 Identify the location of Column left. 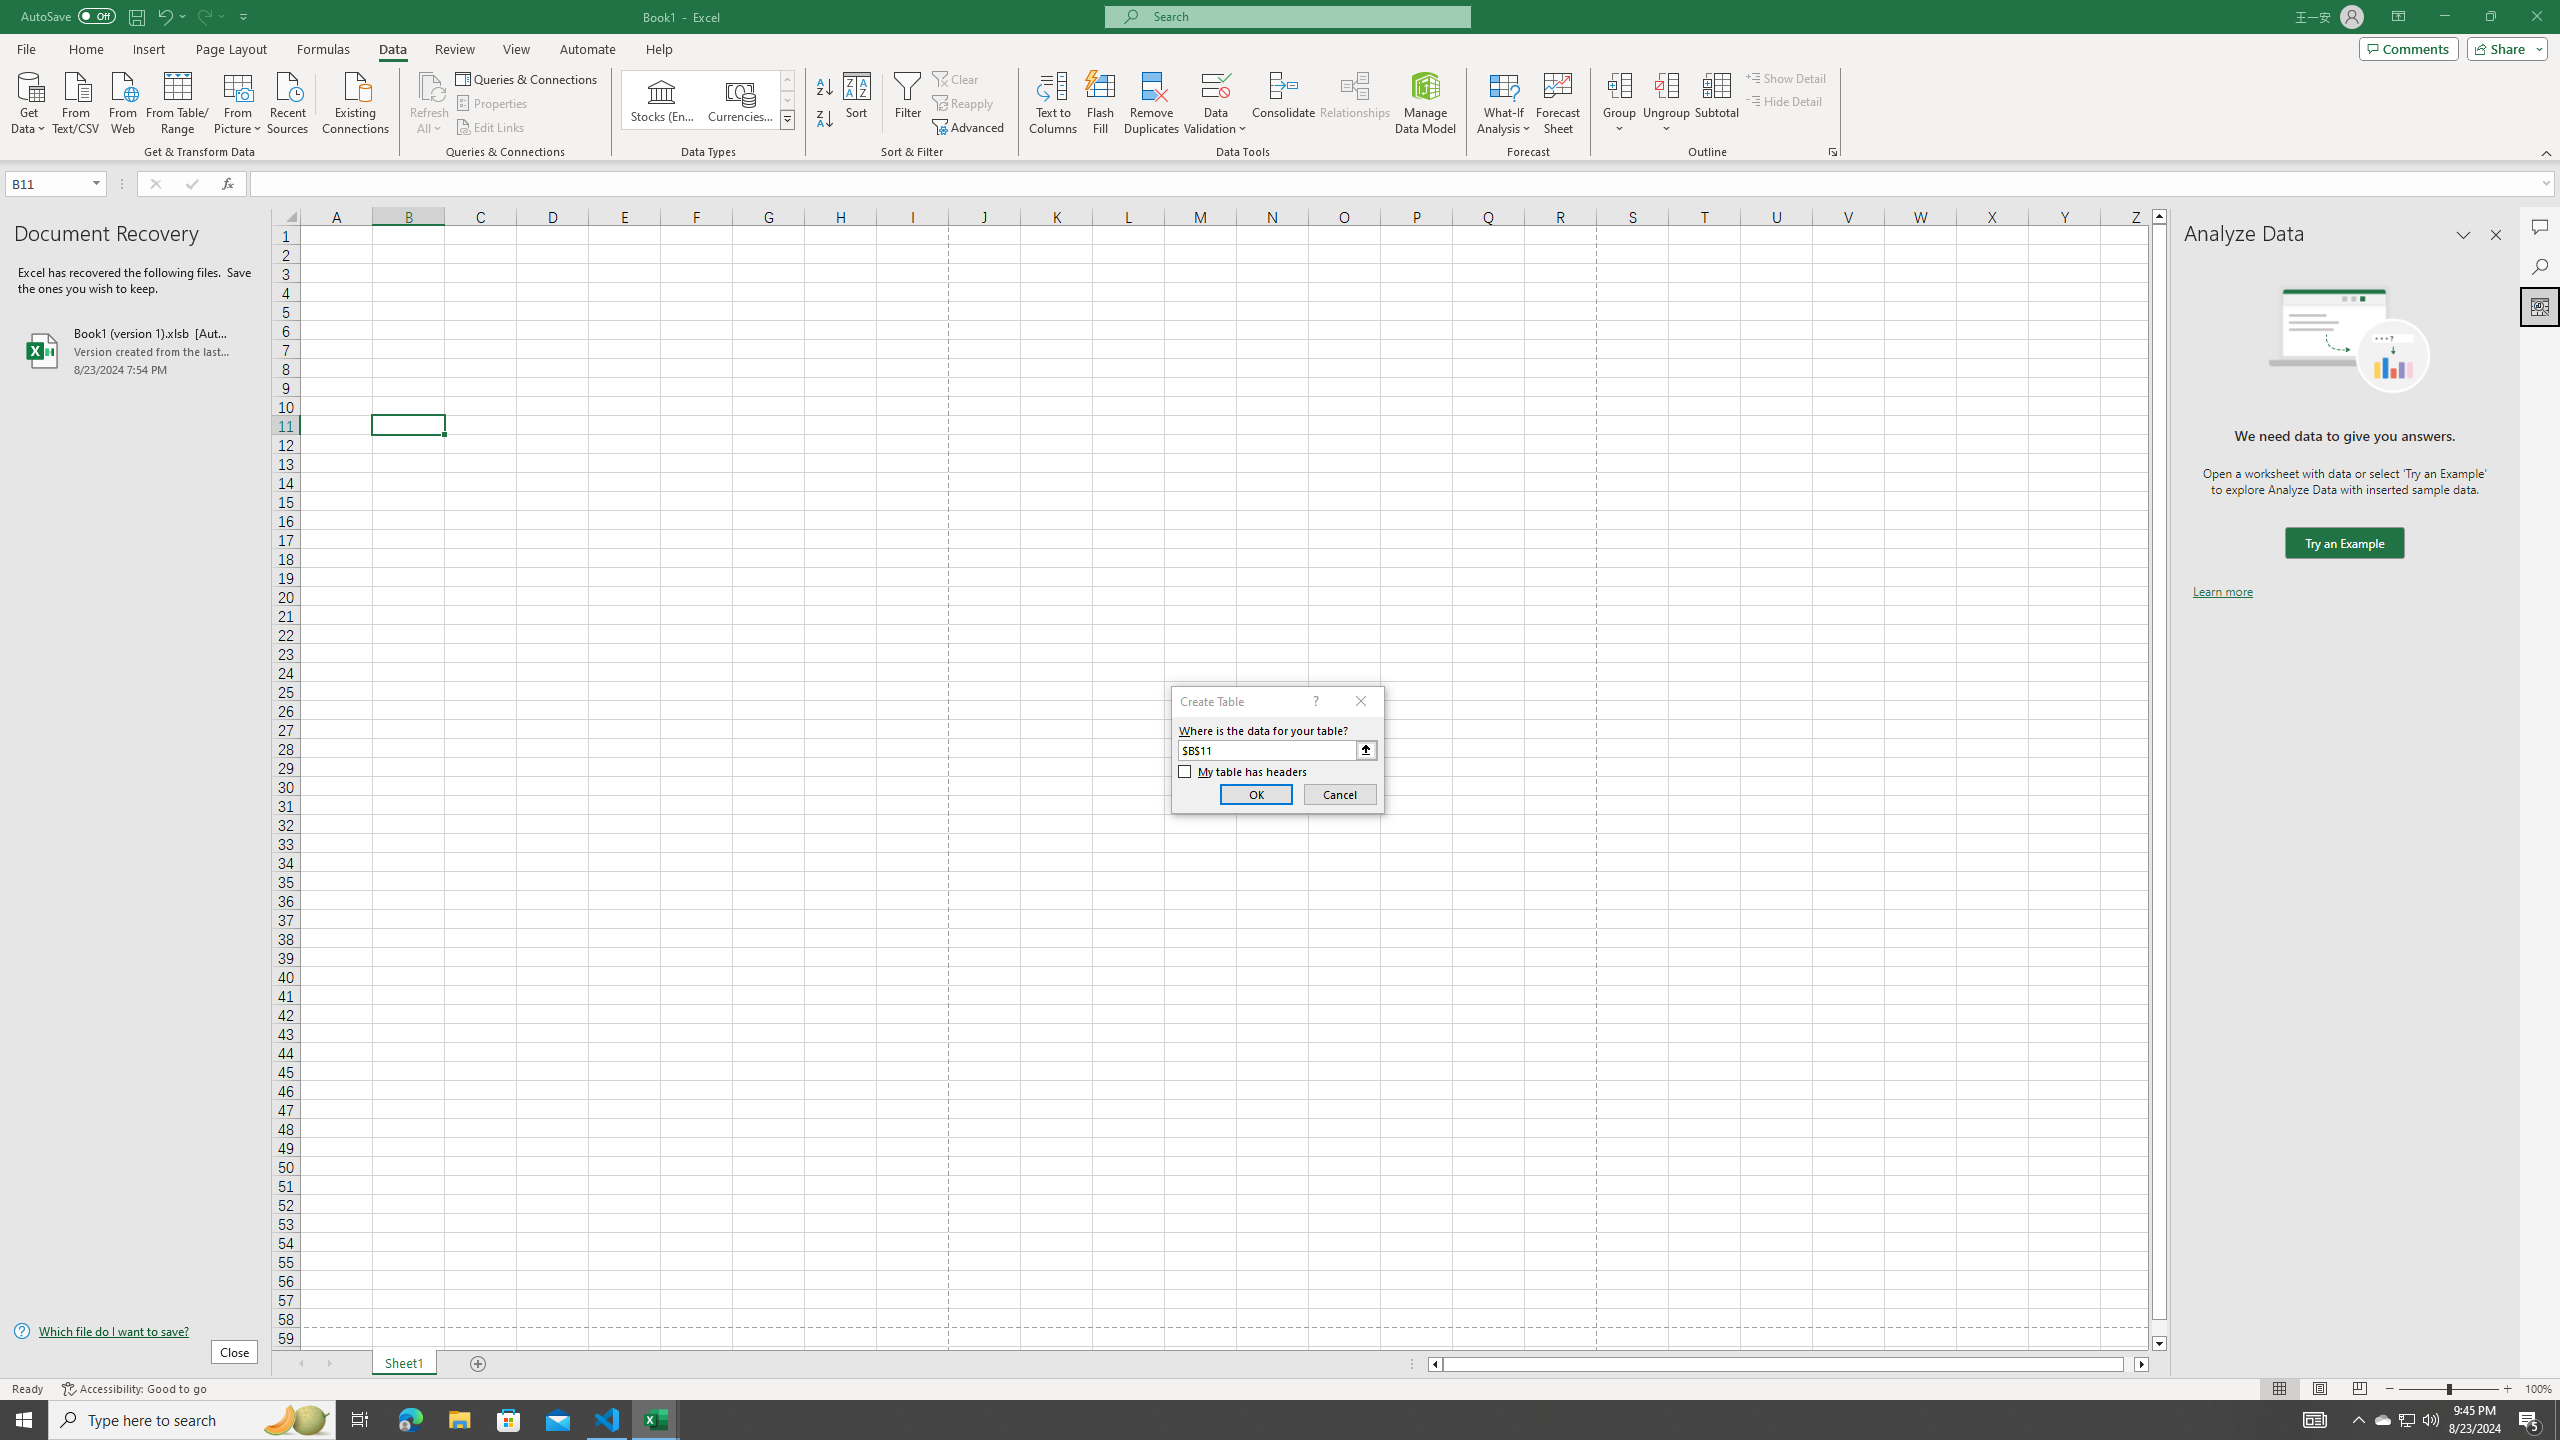
(1434, 1364).